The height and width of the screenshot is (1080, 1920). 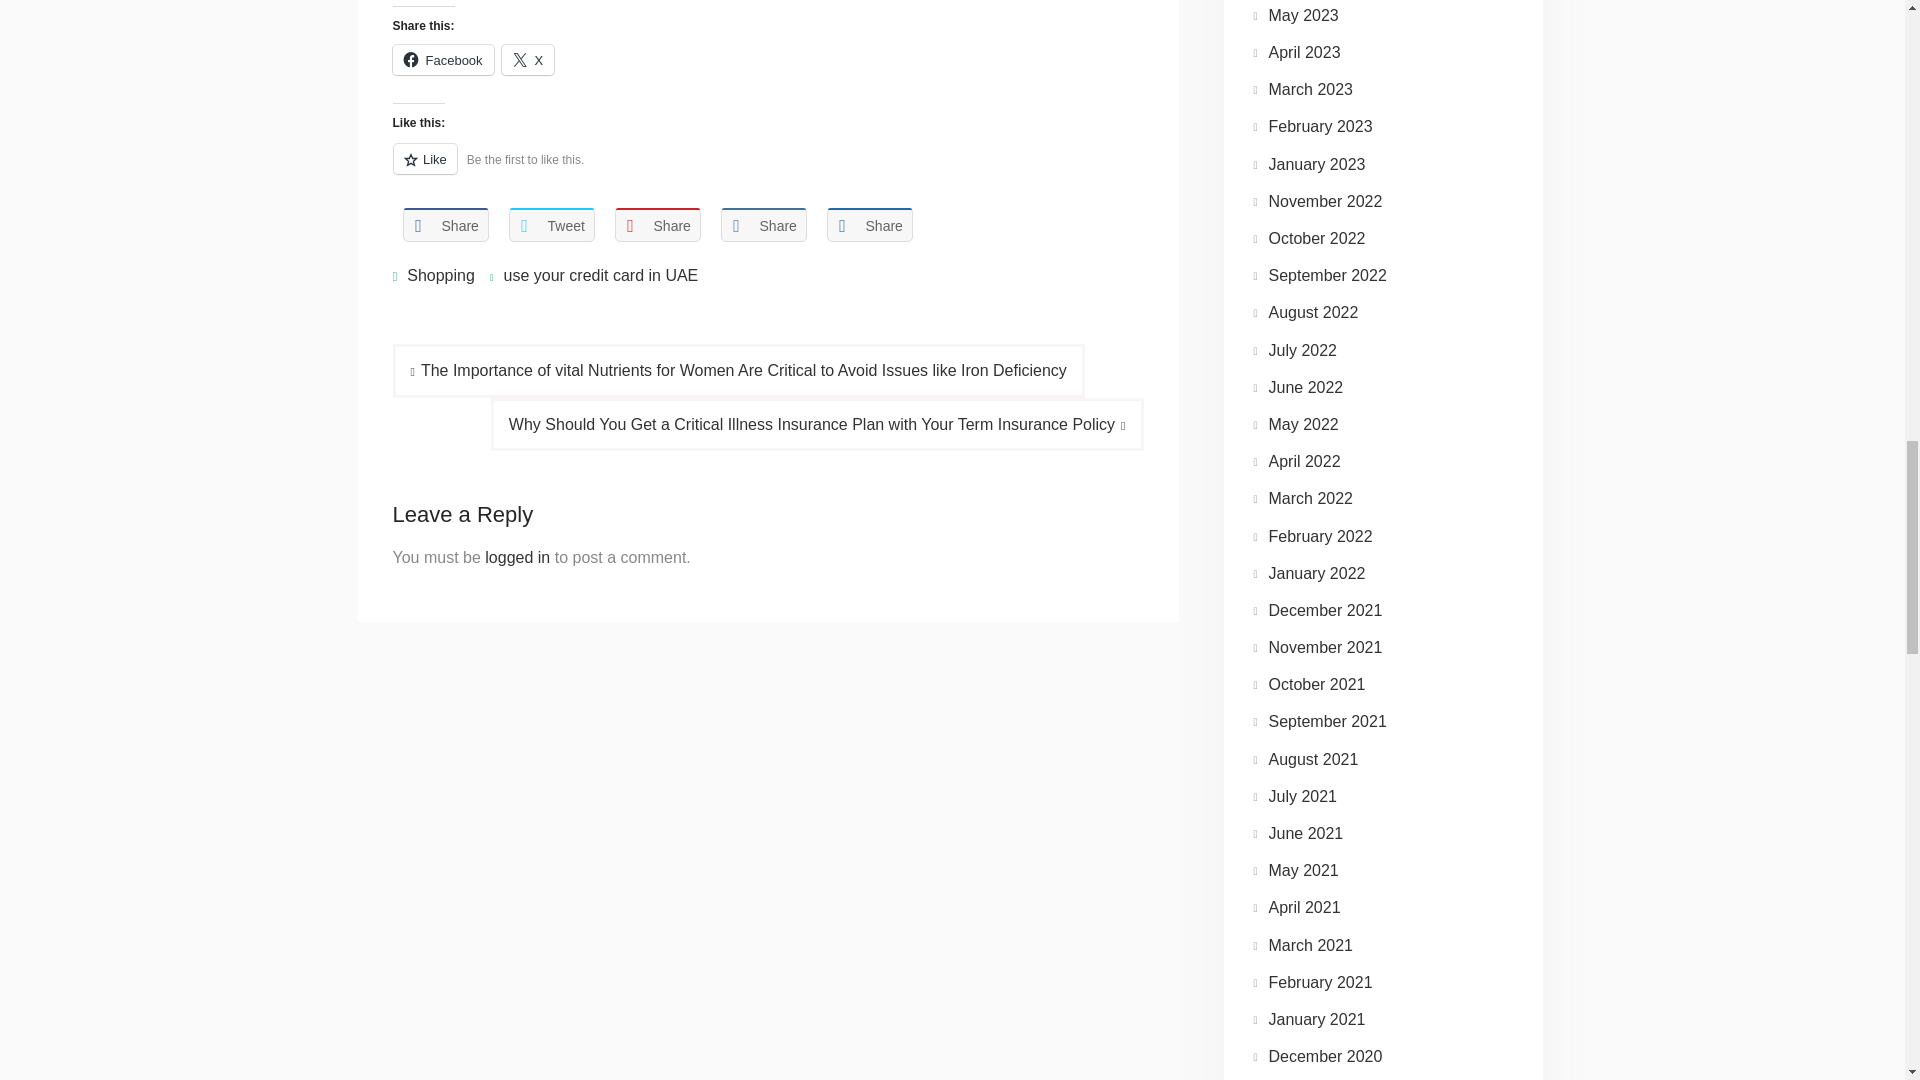 What do you see at coordinates (600, 275) in the screenshot?
I see `use your credit card in UAE` at bounding box center [600, 275].